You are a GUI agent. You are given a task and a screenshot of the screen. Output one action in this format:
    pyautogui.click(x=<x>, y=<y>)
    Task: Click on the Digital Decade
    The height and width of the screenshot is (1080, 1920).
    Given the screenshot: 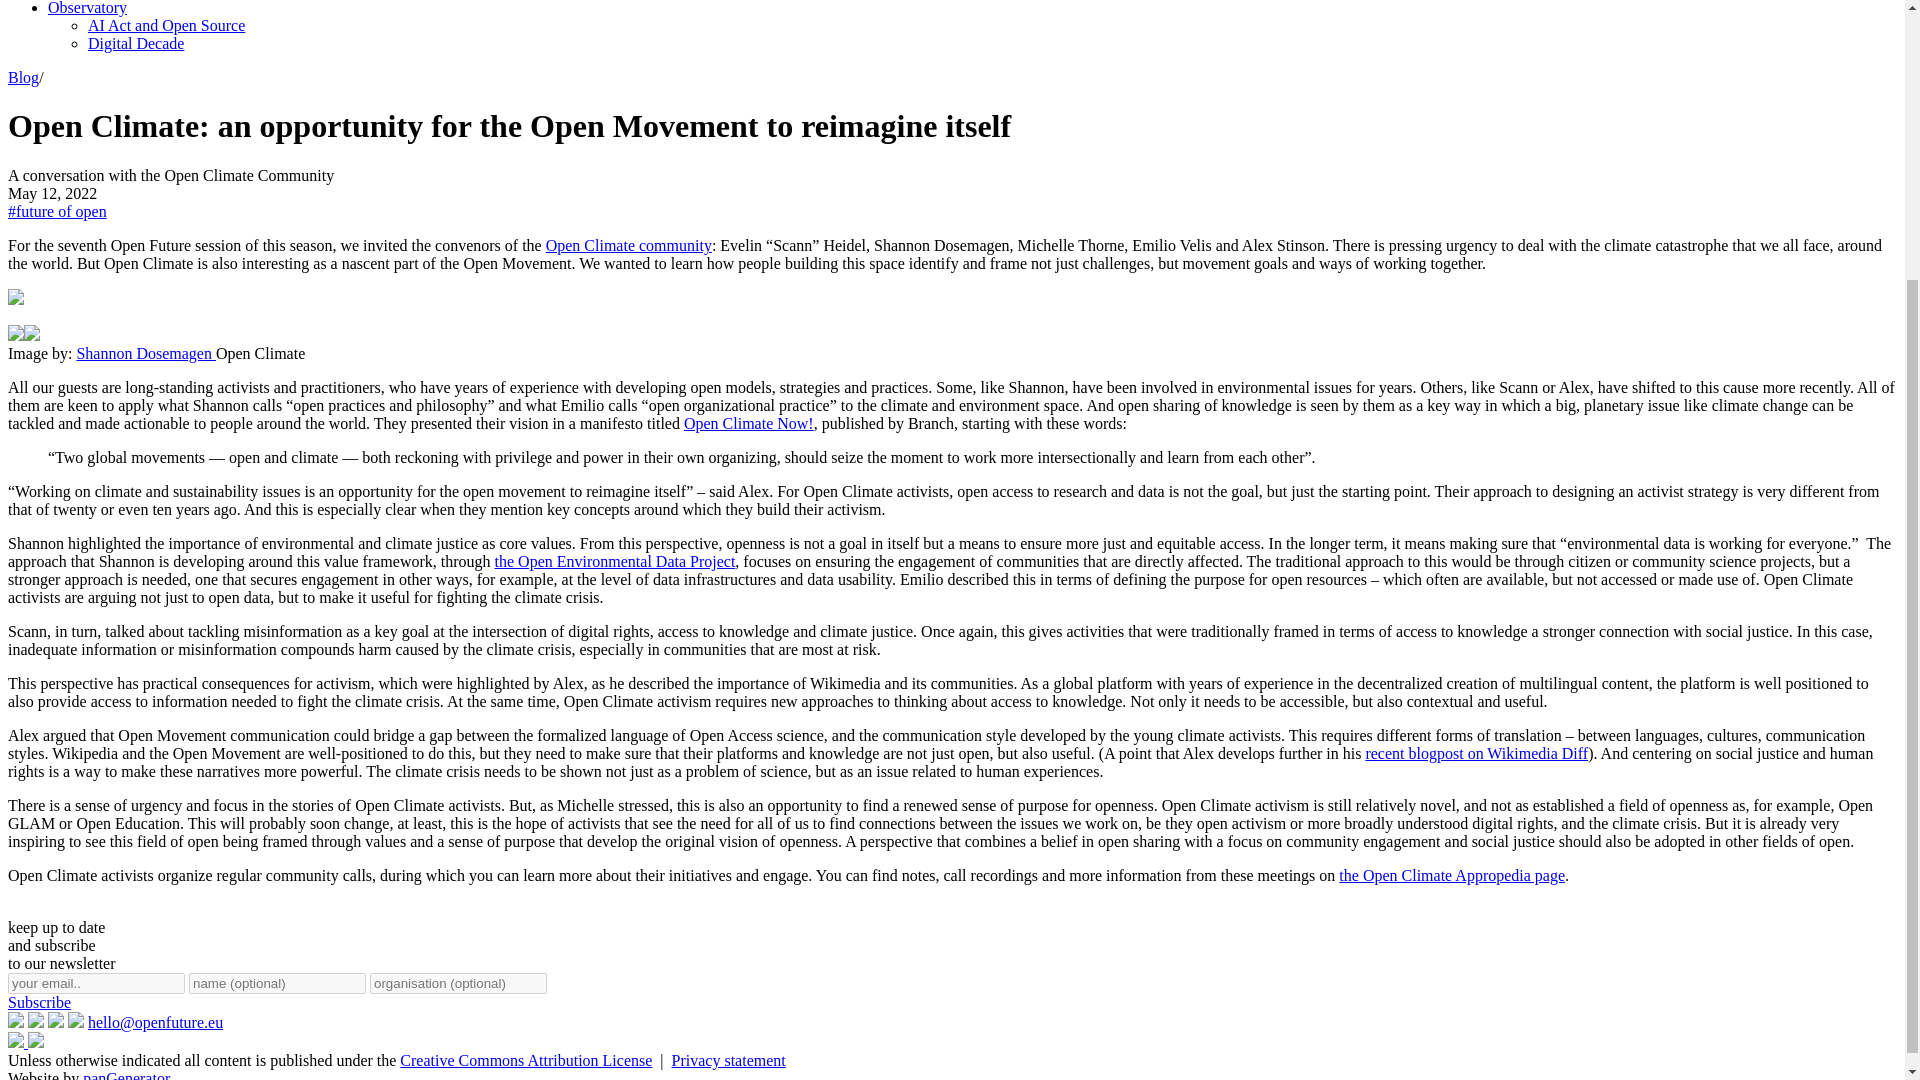 What is the action you would take?
    pyautogui.click(x=136, y=42)
    